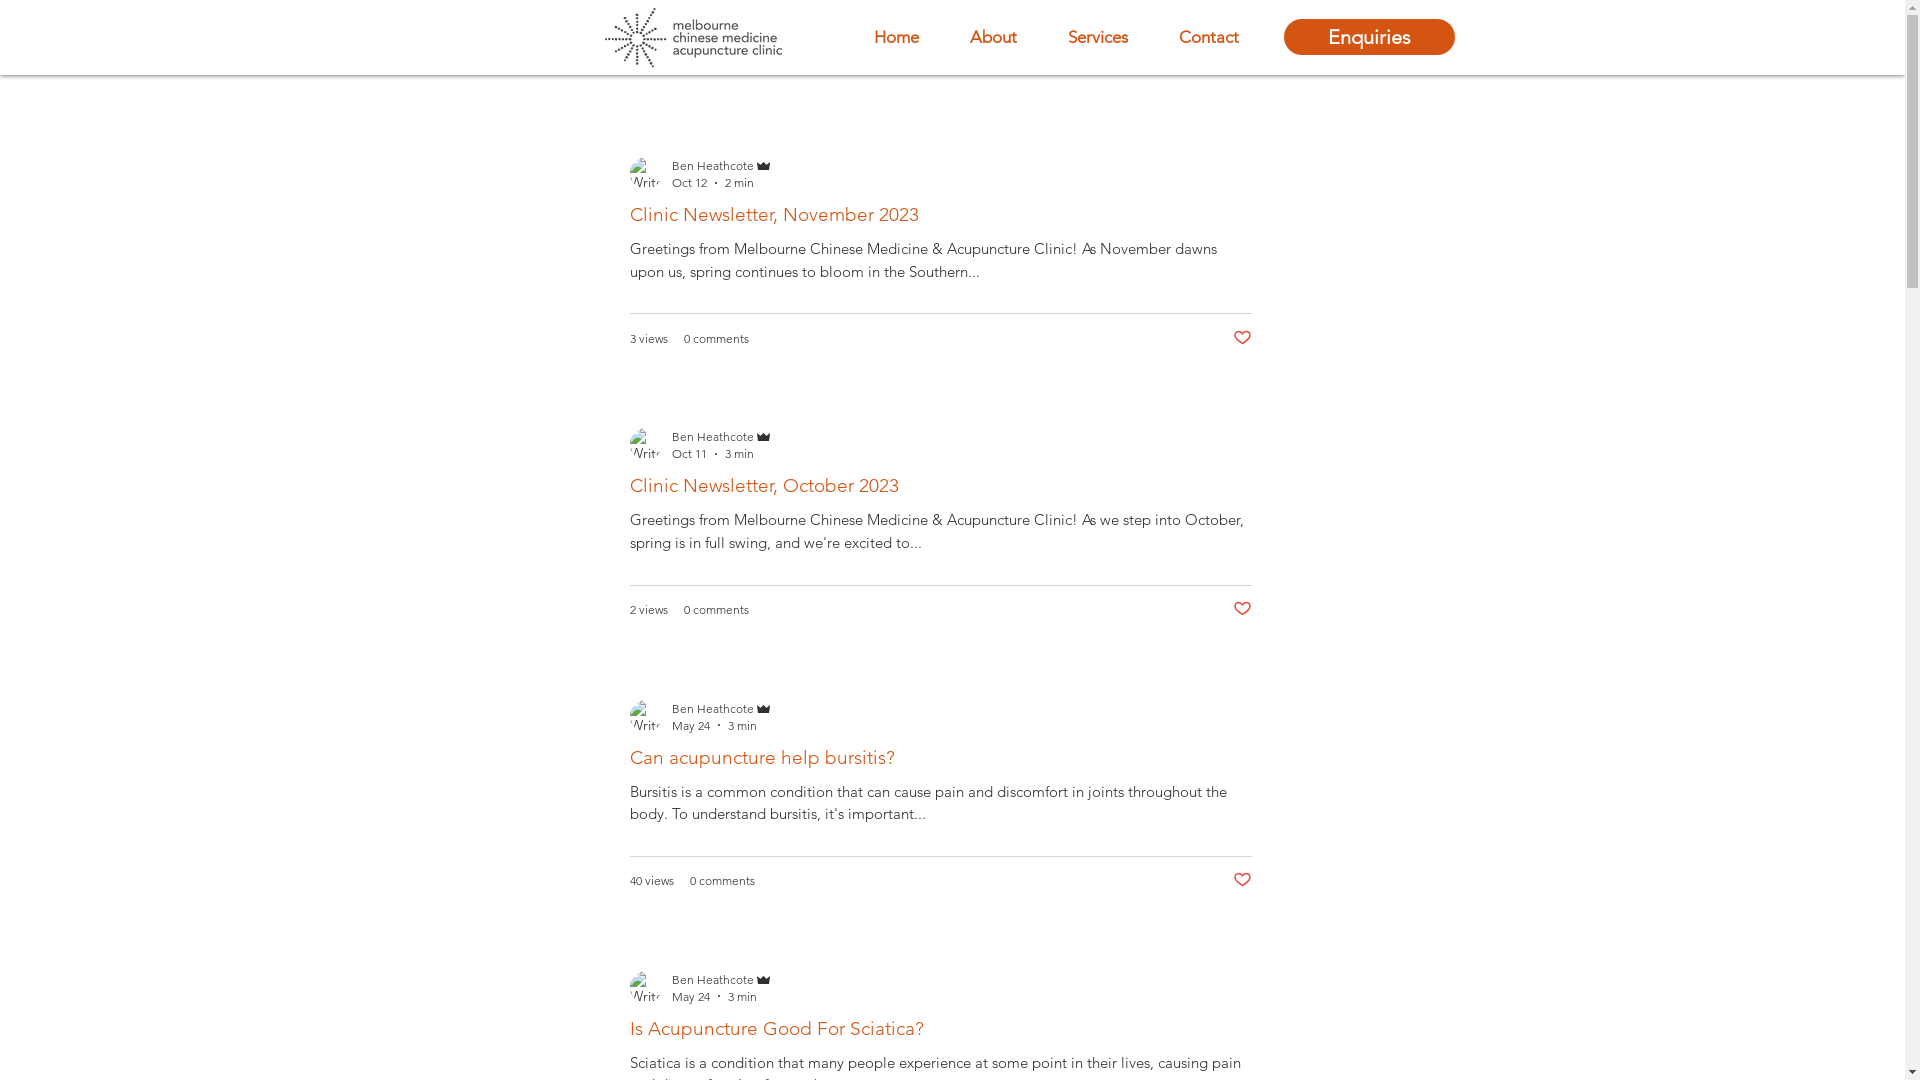  What do you see at coordinates (722, 880) in the screenshot?
I see `0 comments` at bounding box center [722, 880].